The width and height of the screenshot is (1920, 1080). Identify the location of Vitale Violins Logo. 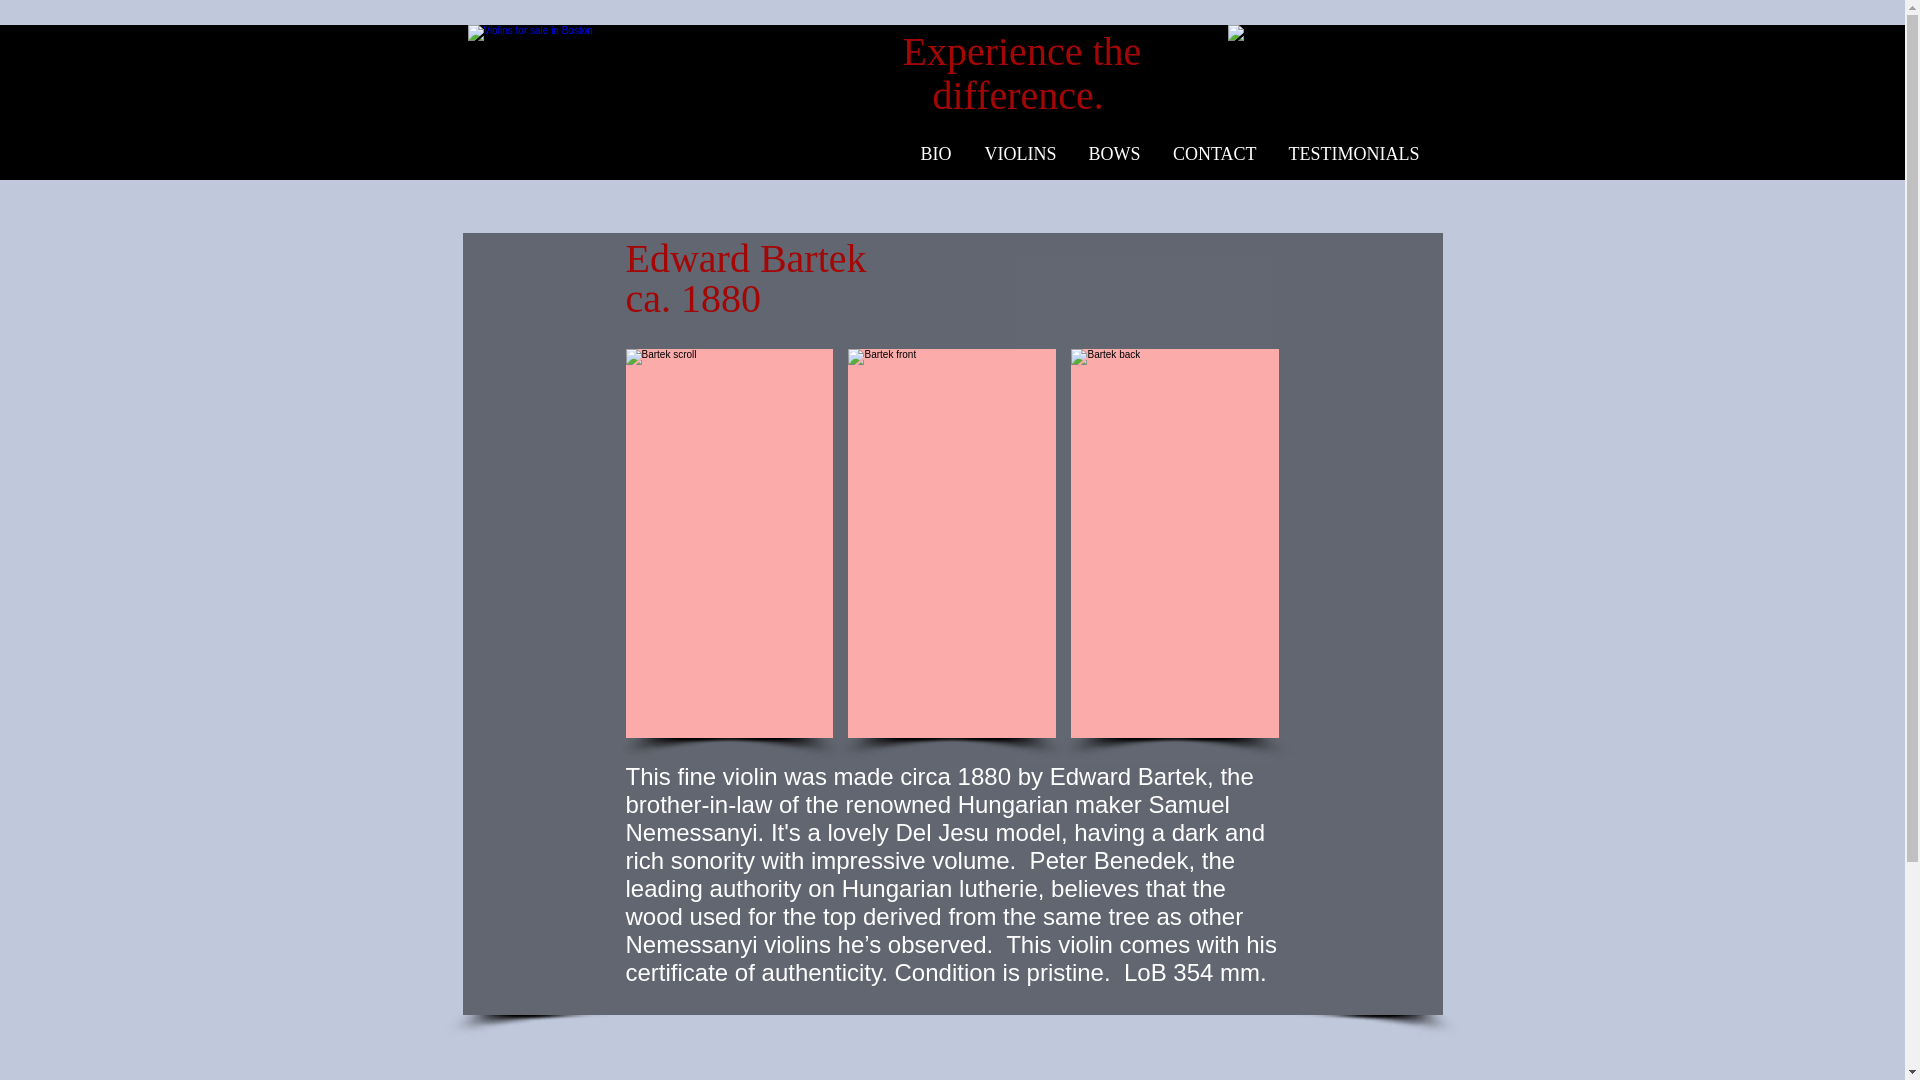
(660, 99).